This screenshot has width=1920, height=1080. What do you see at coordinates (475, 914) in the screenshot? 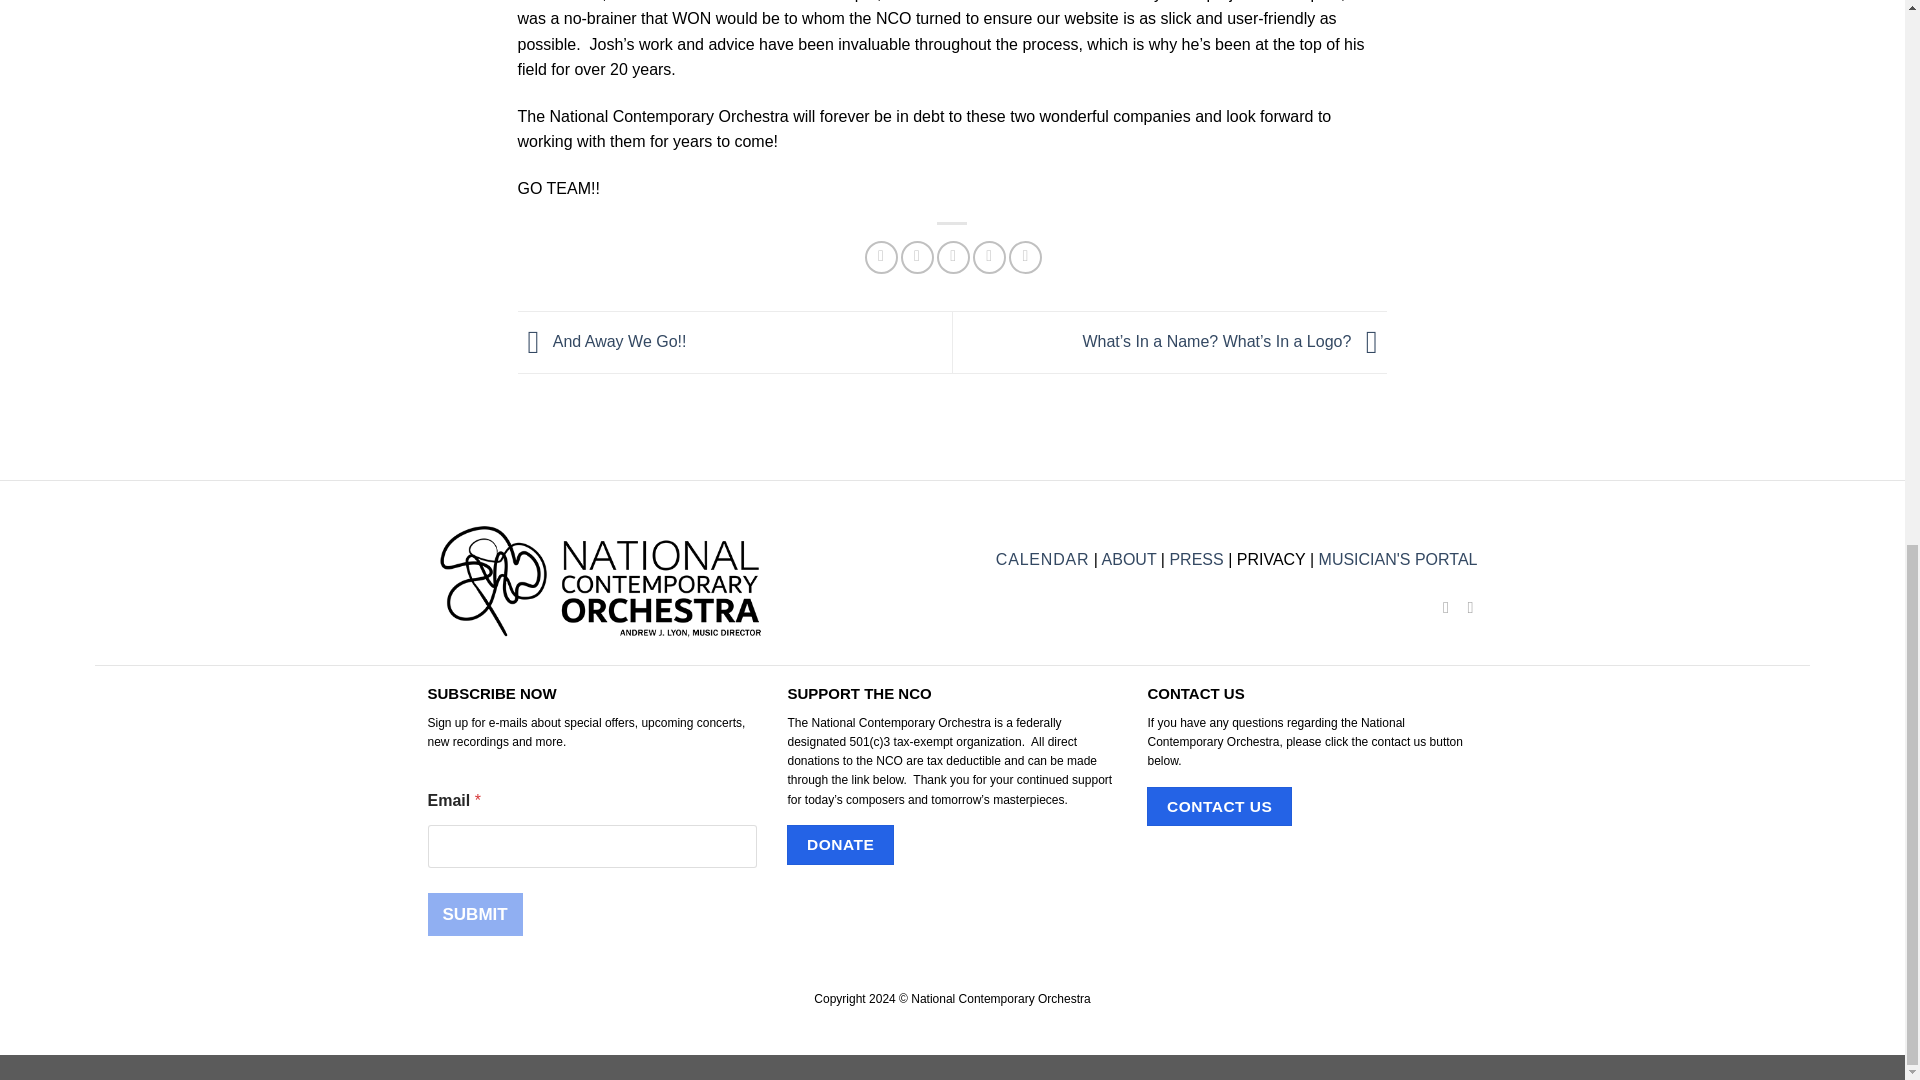
I see `SUBMIT` at bounding box center [475, 914].